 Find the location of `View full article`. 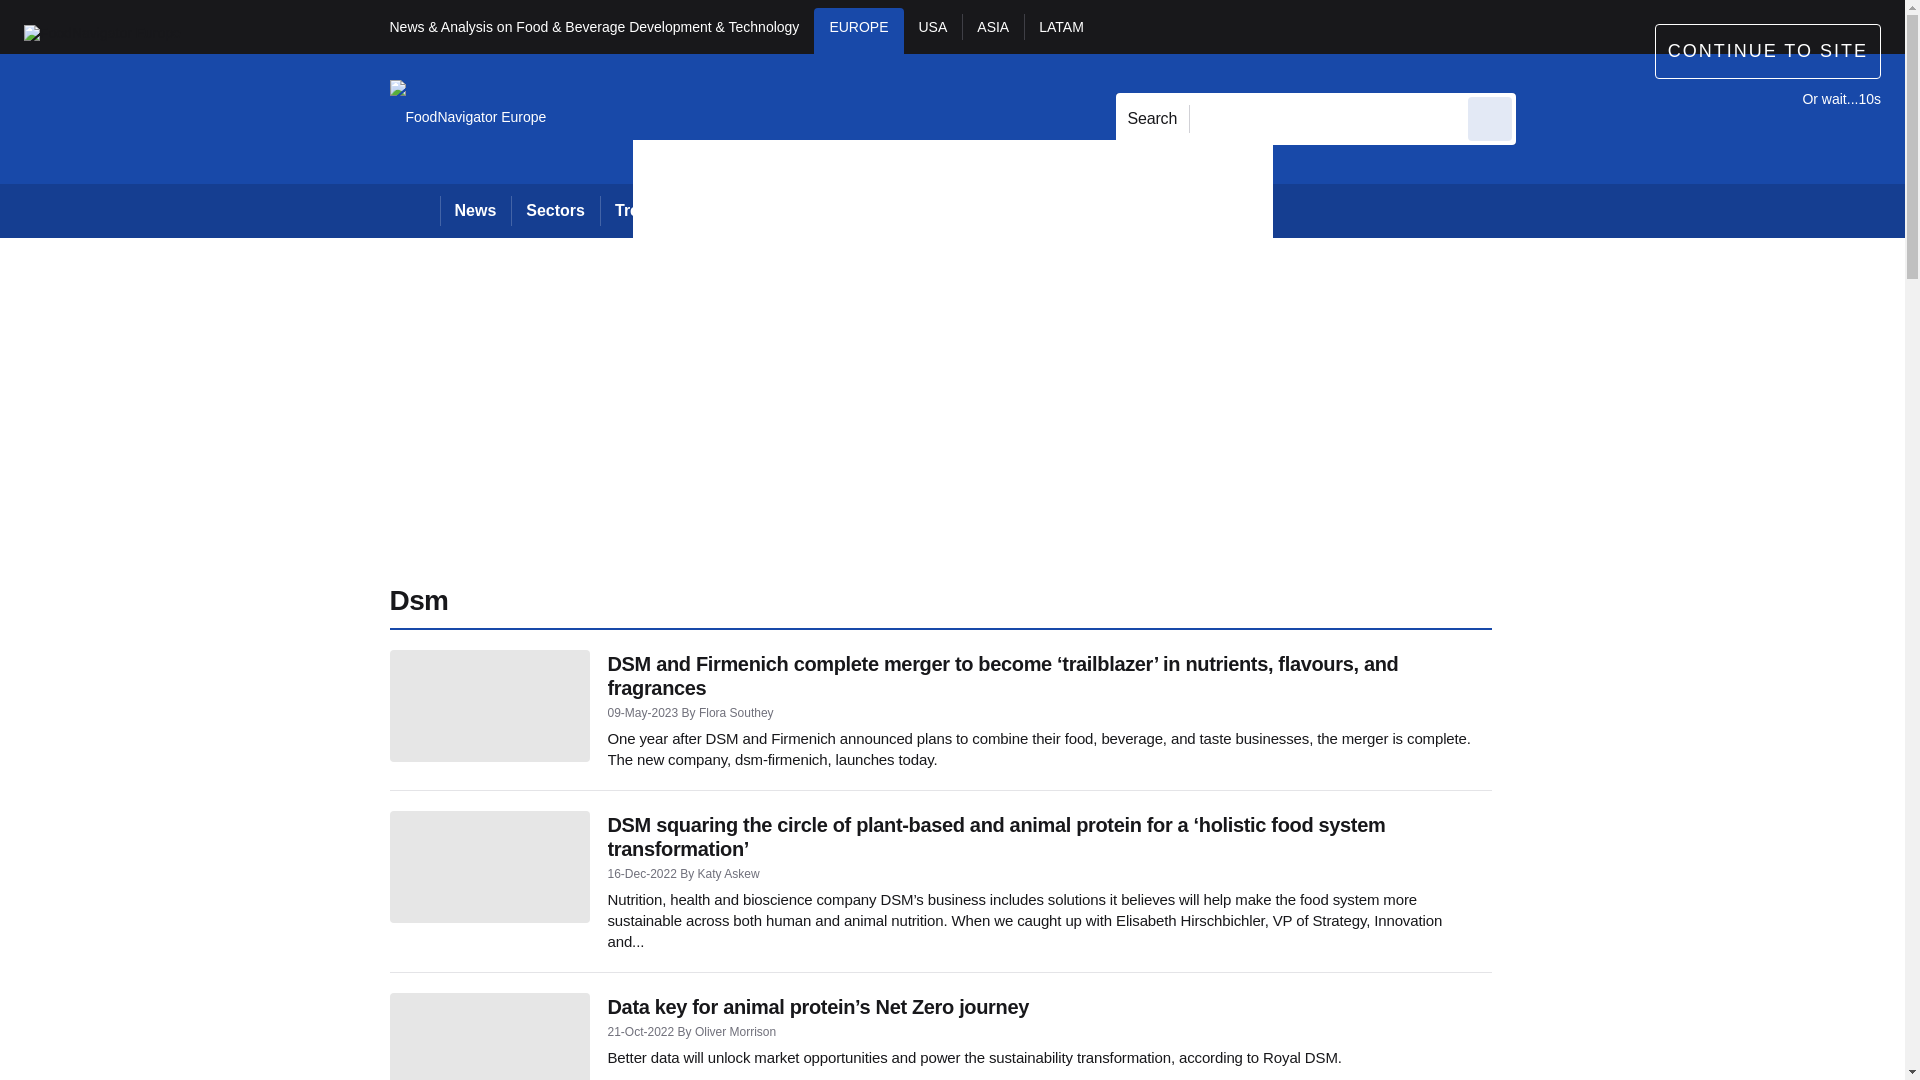

View full article is located at coordinates (489, 706).